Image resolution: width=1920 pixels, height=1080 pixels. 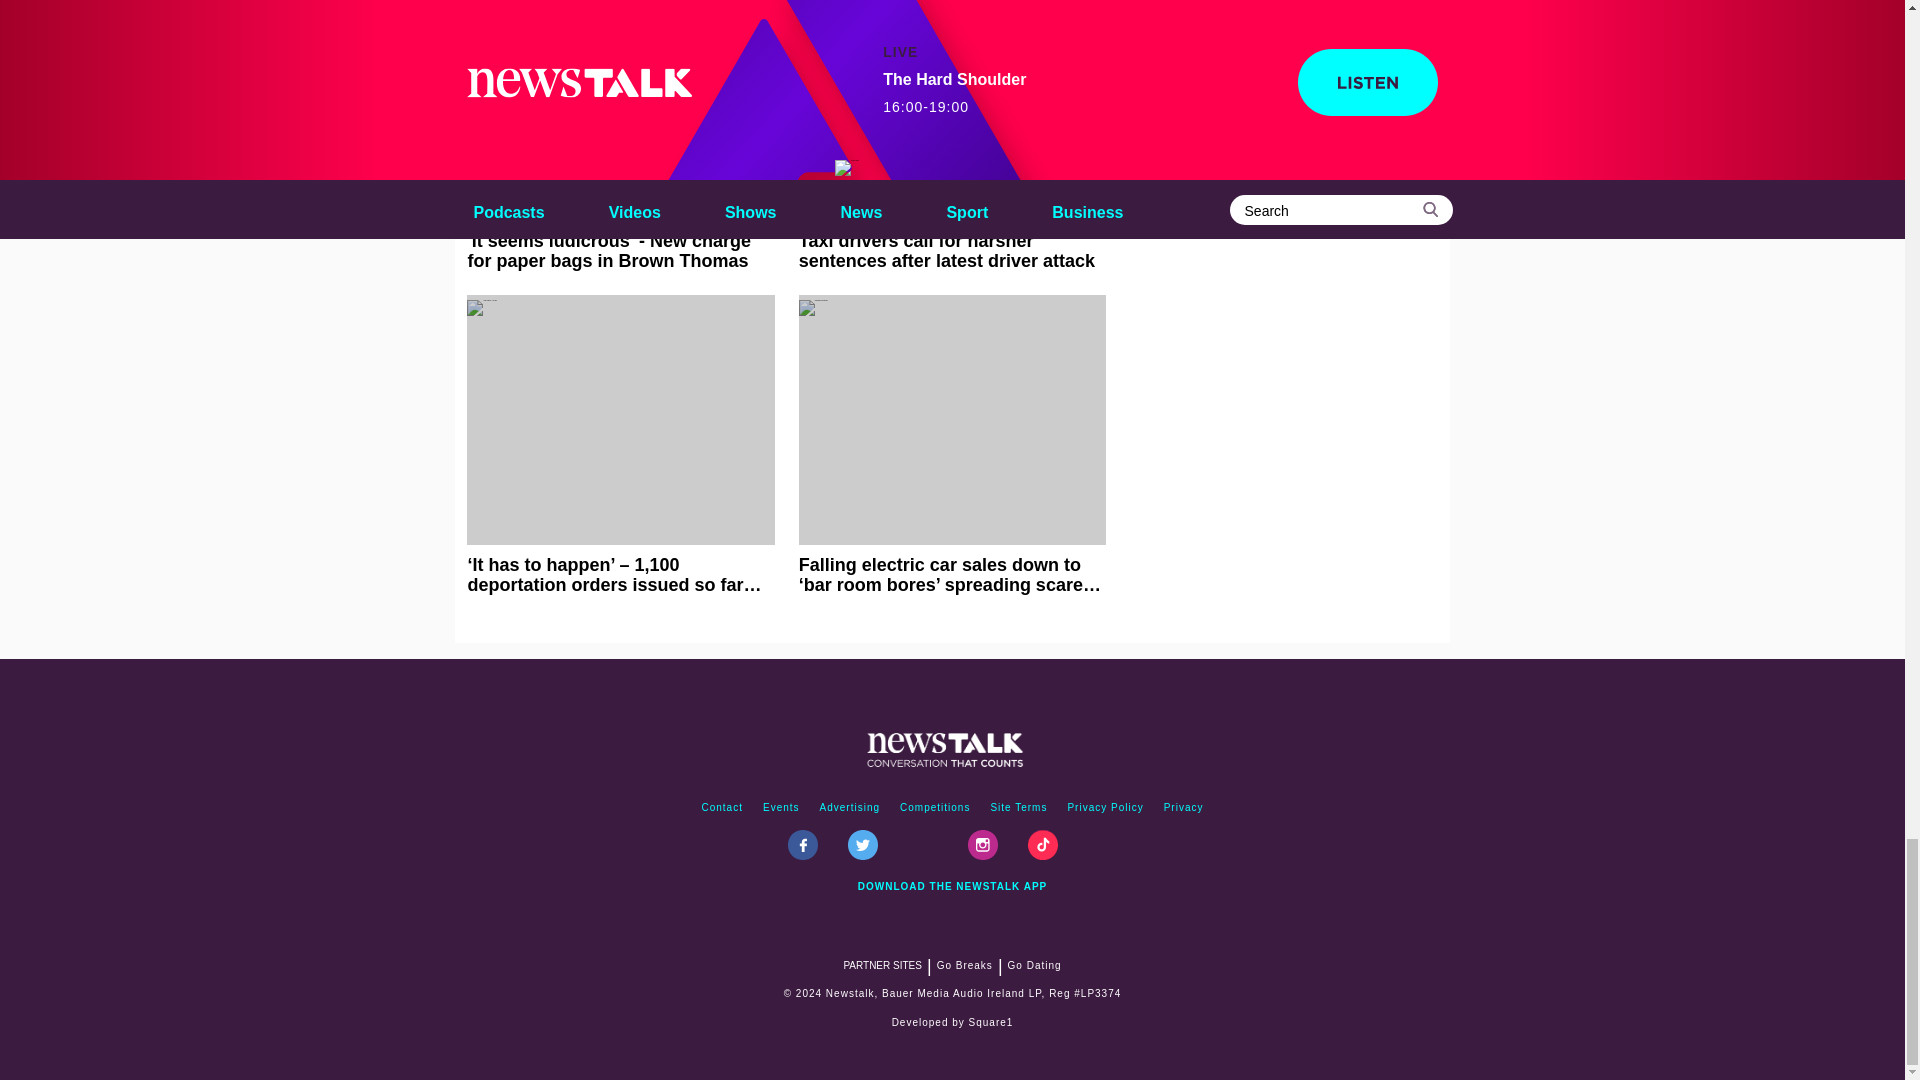 I want to click on competitions, so click(x=934, y=808).